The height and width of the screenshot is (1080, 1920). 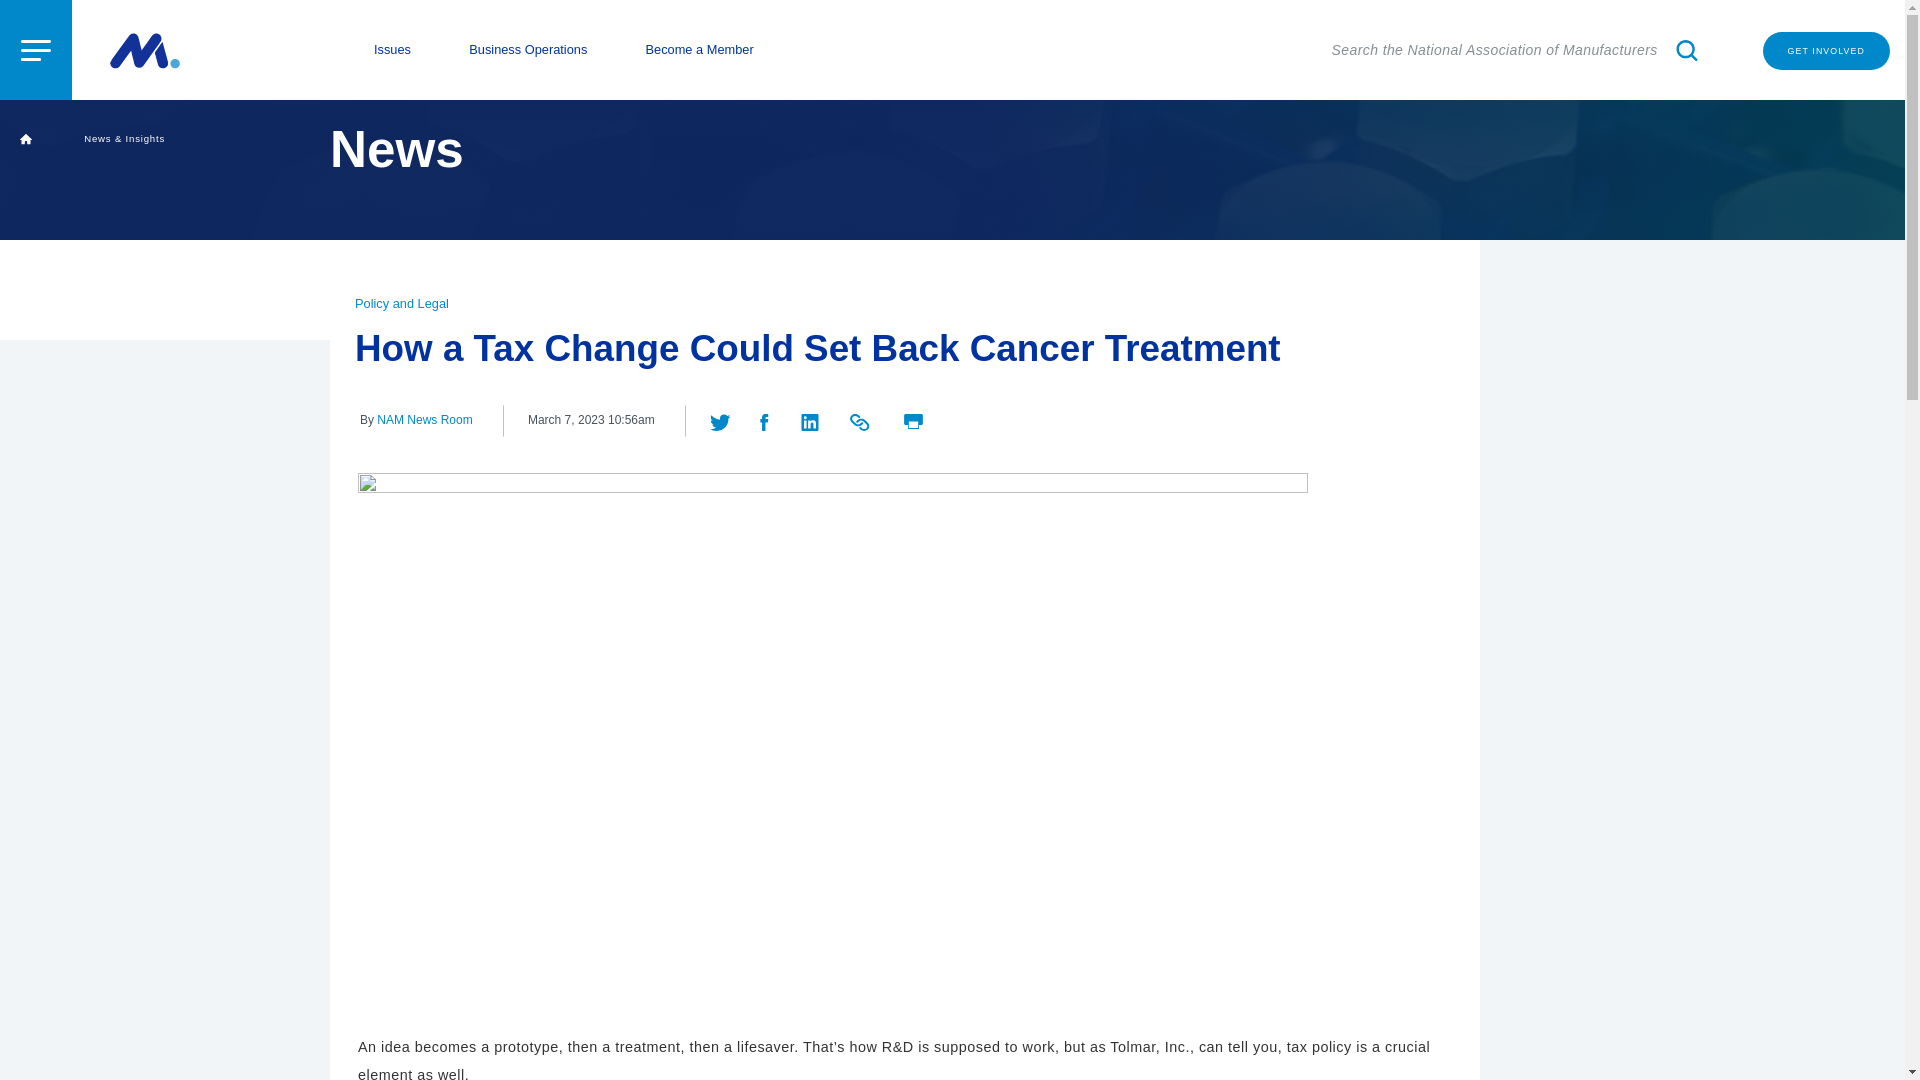 What do you see at coordinates (424, 419) in the screenshot?
I see `NAM News Room` at bounding box center [424, 419].